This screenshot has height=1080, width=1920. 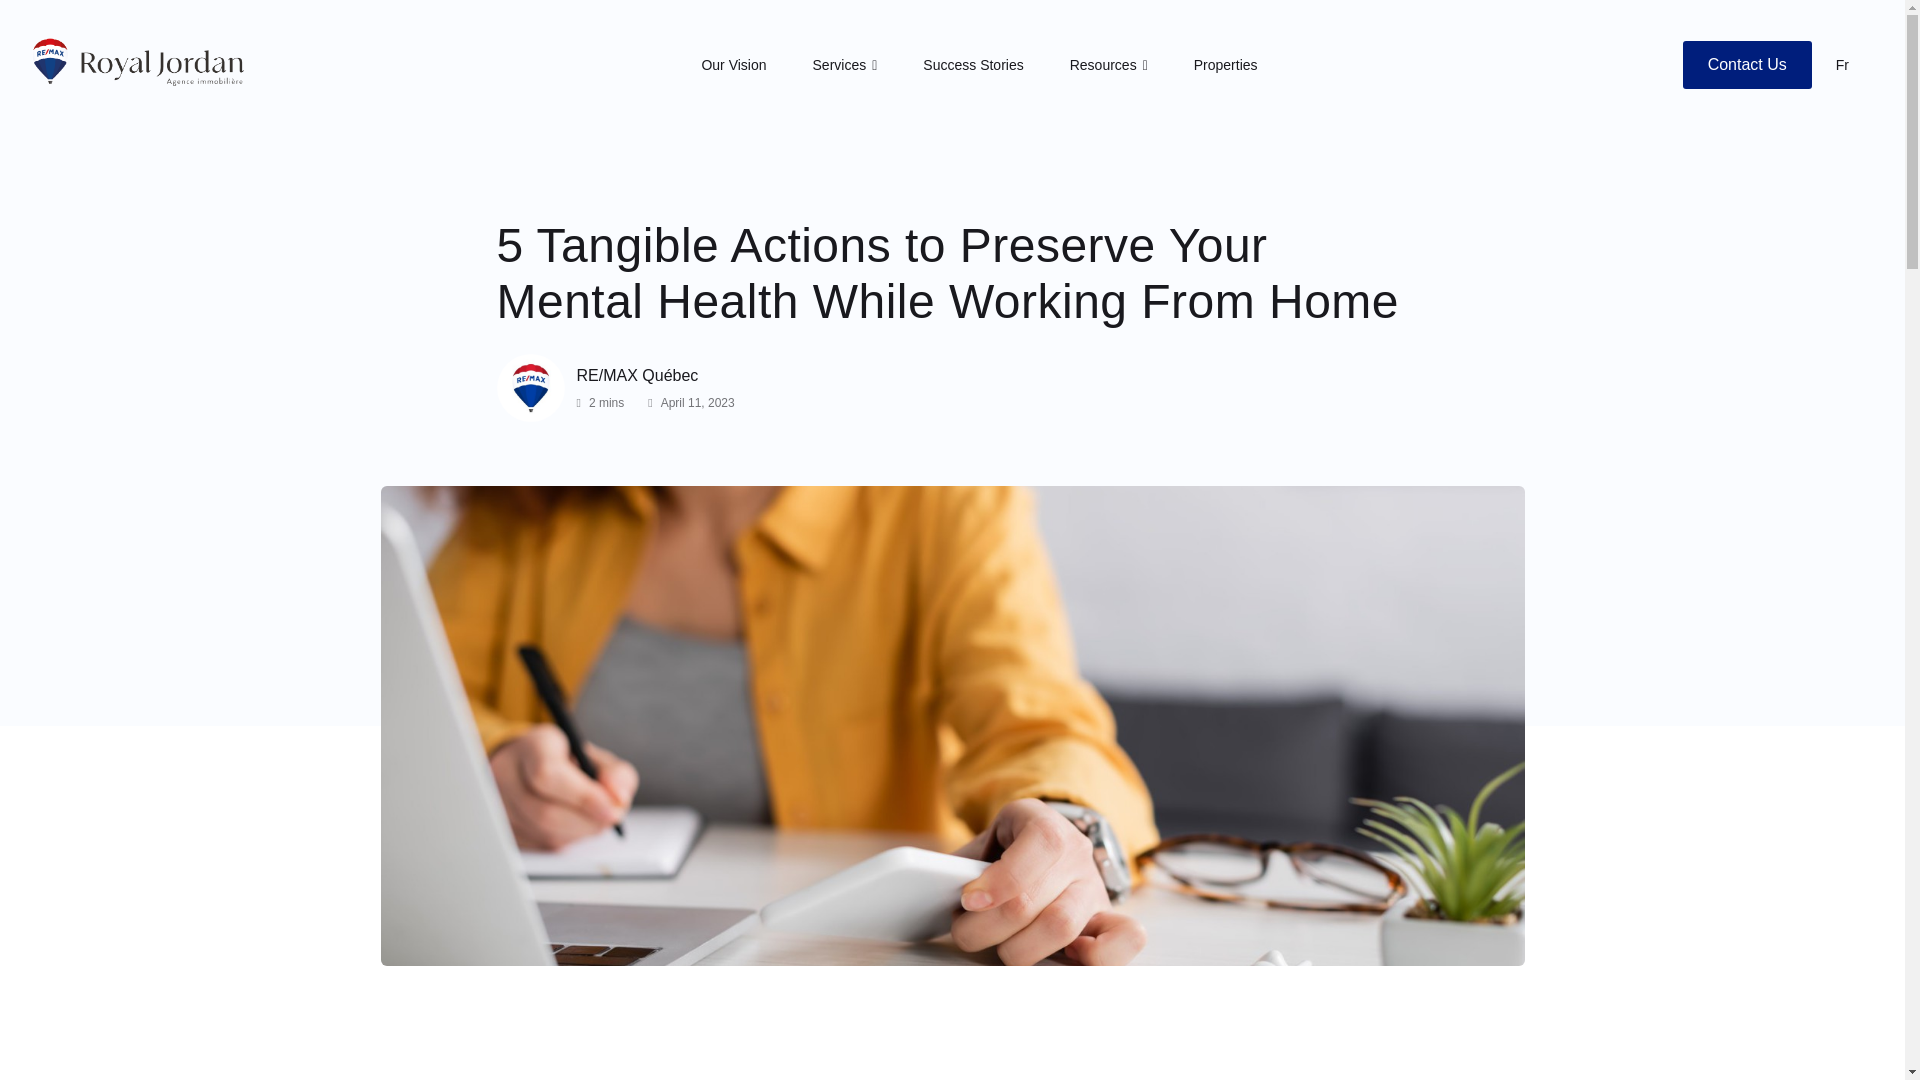 What do you see at coordinates (1842, 64) in the screenshot?
I see `Fr` at bounding box center [1842, 64].